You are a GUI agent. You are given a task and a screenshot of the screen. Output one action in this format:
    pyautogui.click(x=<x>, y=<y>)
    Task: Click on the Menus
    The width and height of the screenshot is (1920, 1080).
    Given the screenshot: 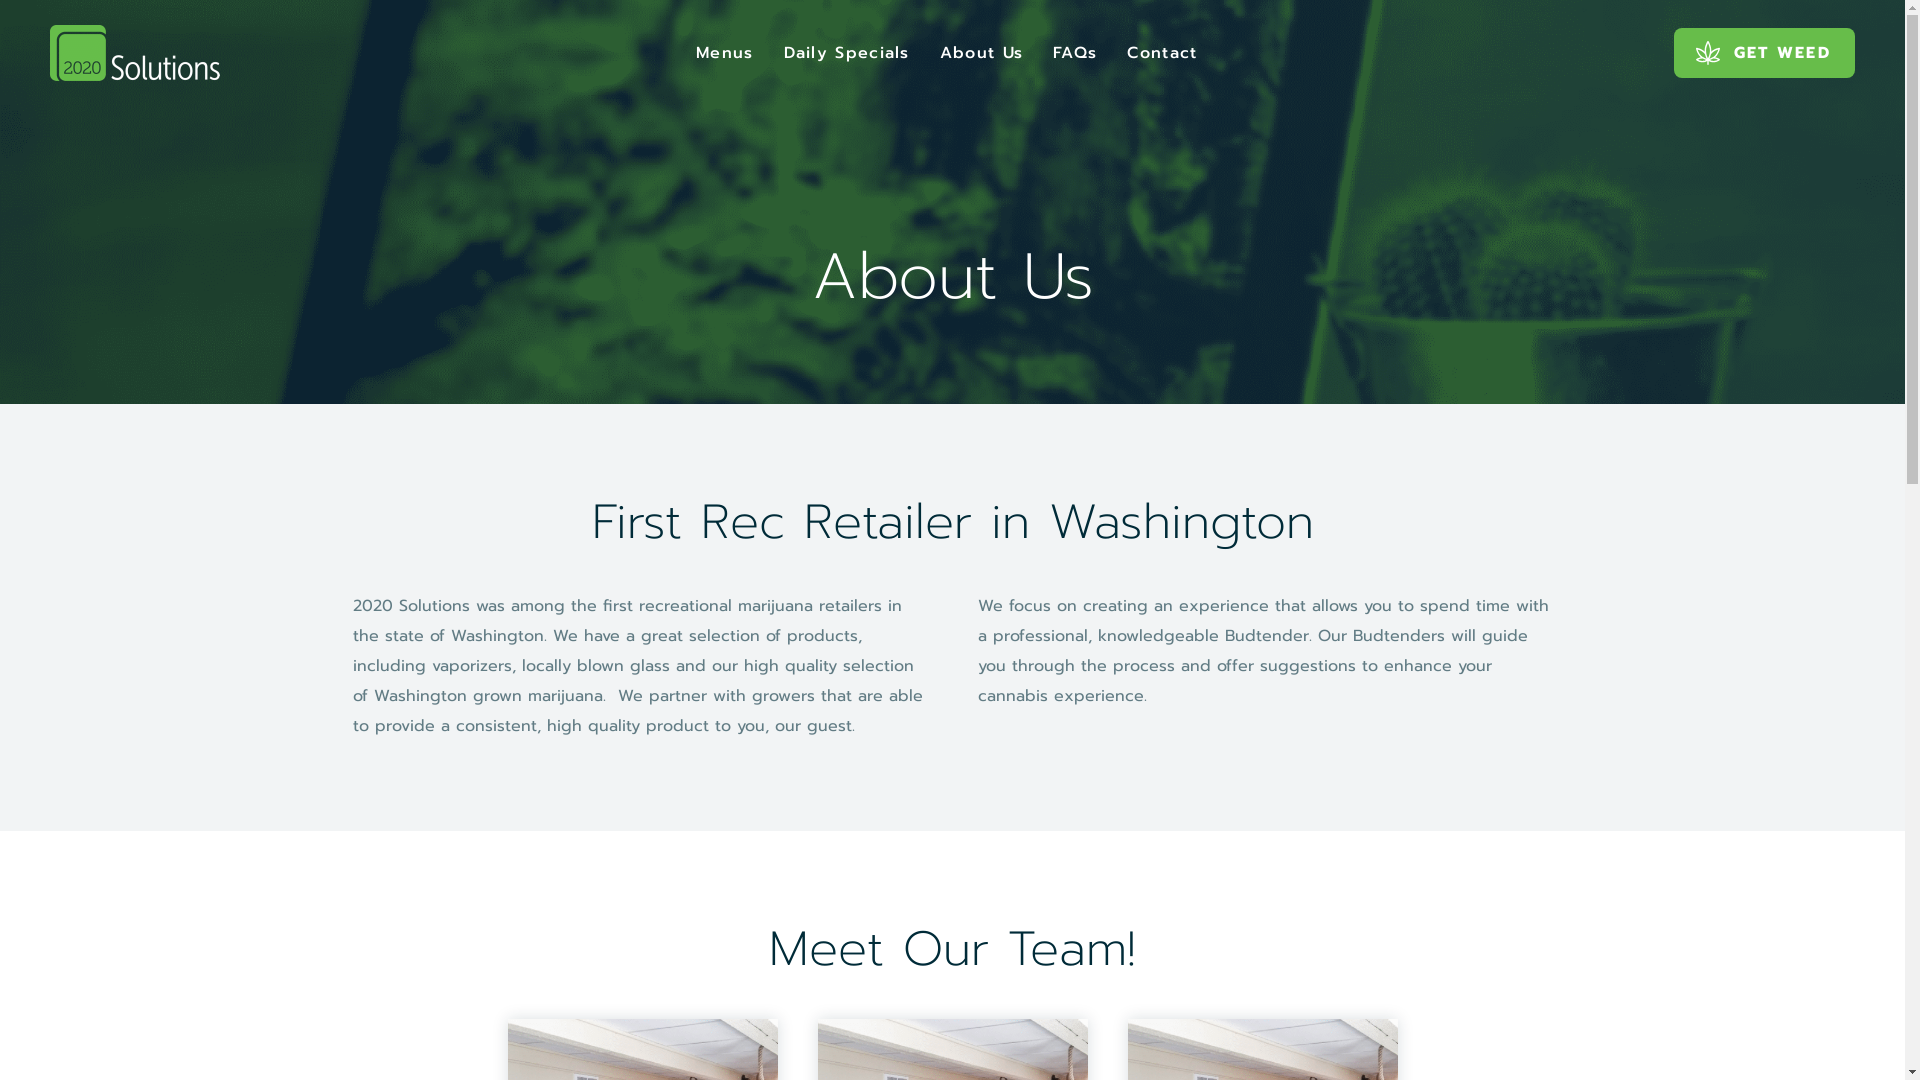 What is the action you would take?
    pyautogui.click(x=725, y=52)
    